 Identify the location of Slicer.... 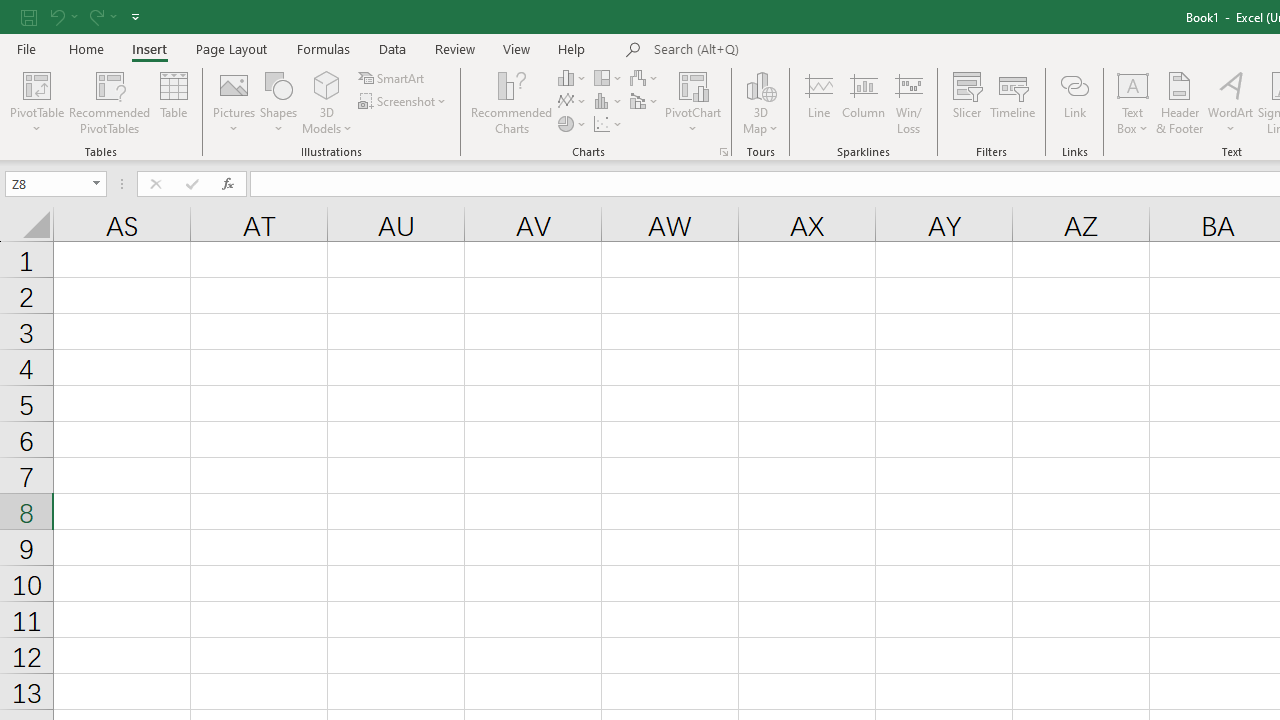
(966, 102).